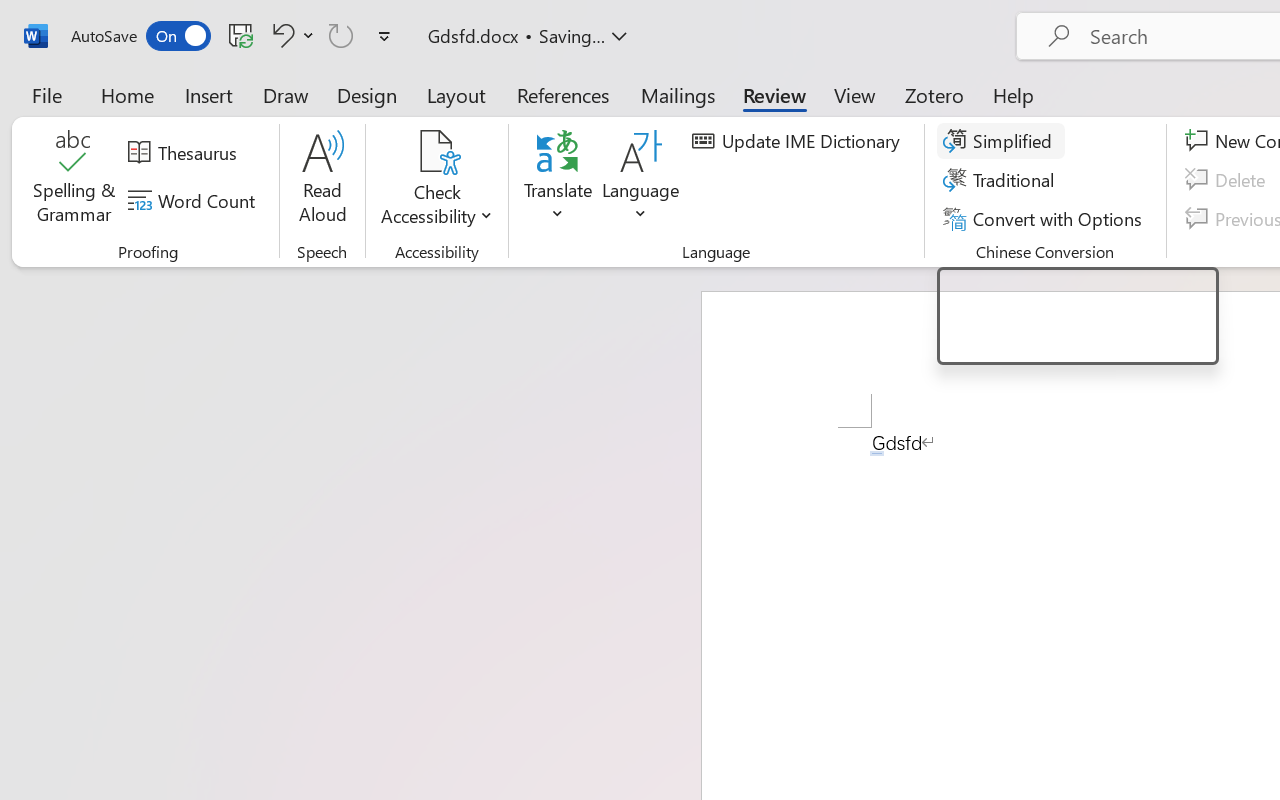  What do you see at coordinates (1077, 316) in the screenshot?
I see `Spelling & Grammar` at bounding box center [1077, 316].